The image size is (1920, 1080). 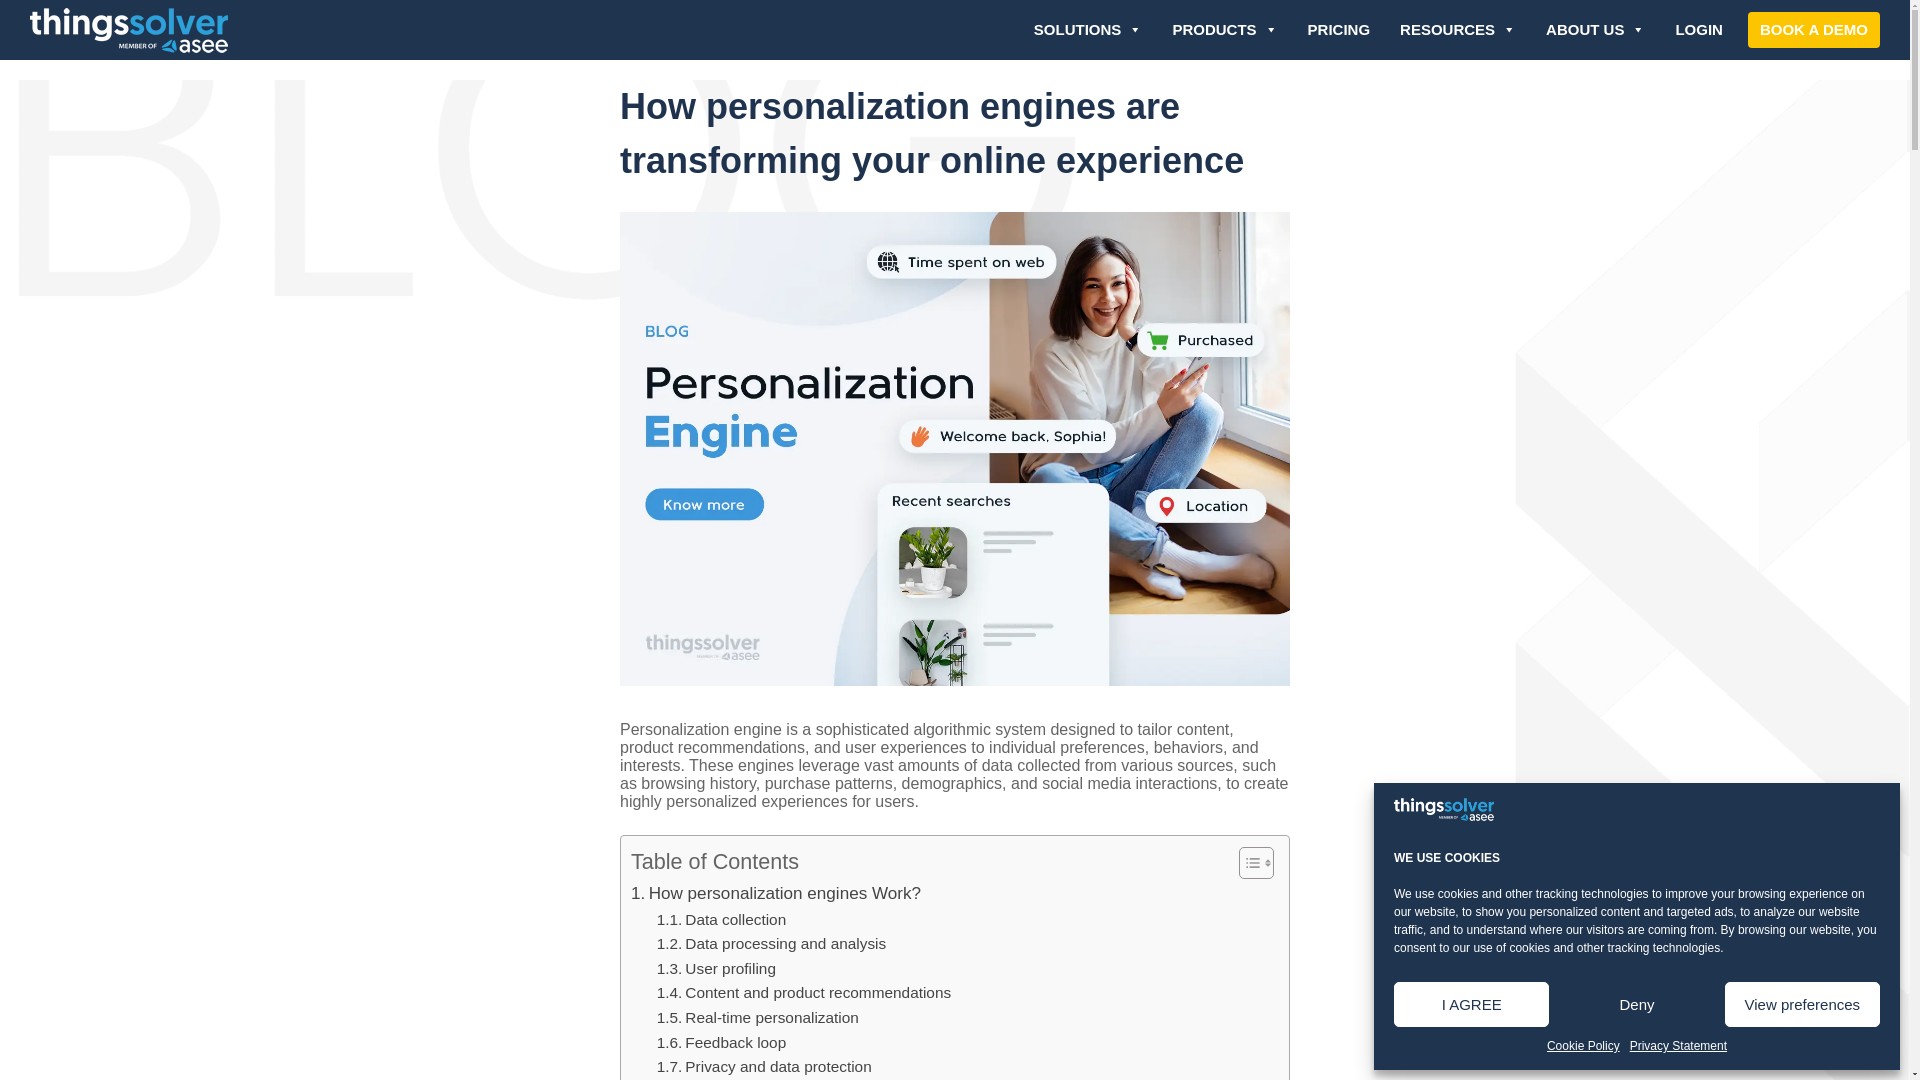 What do you see at coordinates (1584, 1046) in the screenshot?
I see `Cookie Policy` at bounding box center [1584, 1046].